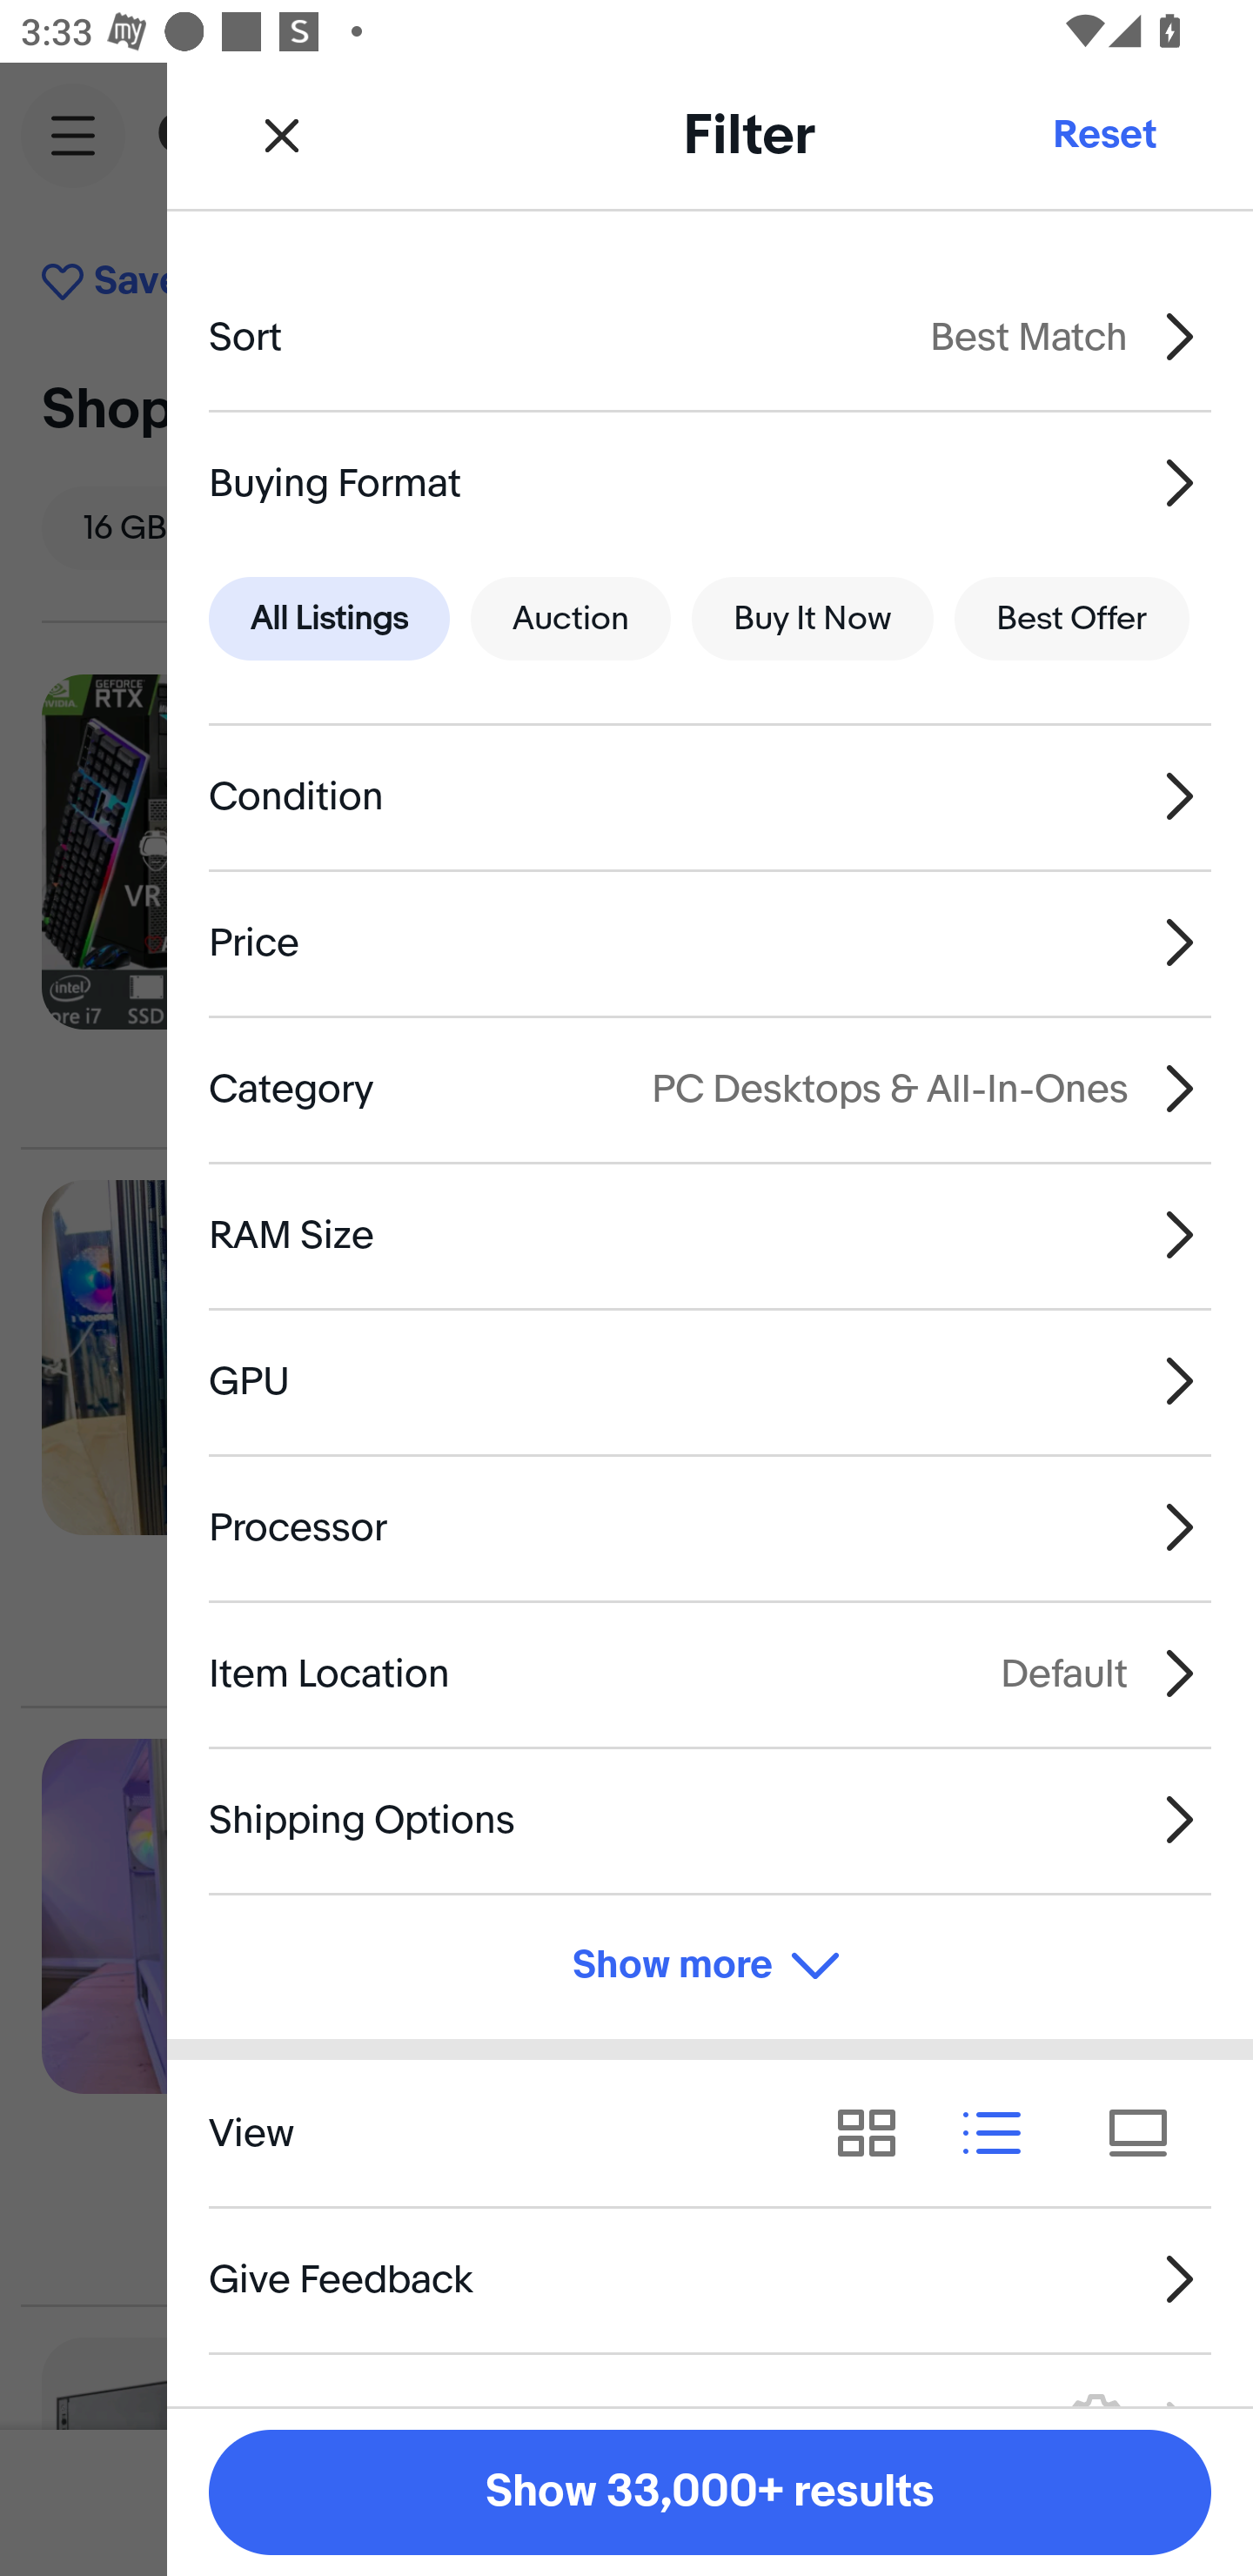 The width and height of the screenshot is (1253, 2576). I want to click on Show more, so click(710, 1967).